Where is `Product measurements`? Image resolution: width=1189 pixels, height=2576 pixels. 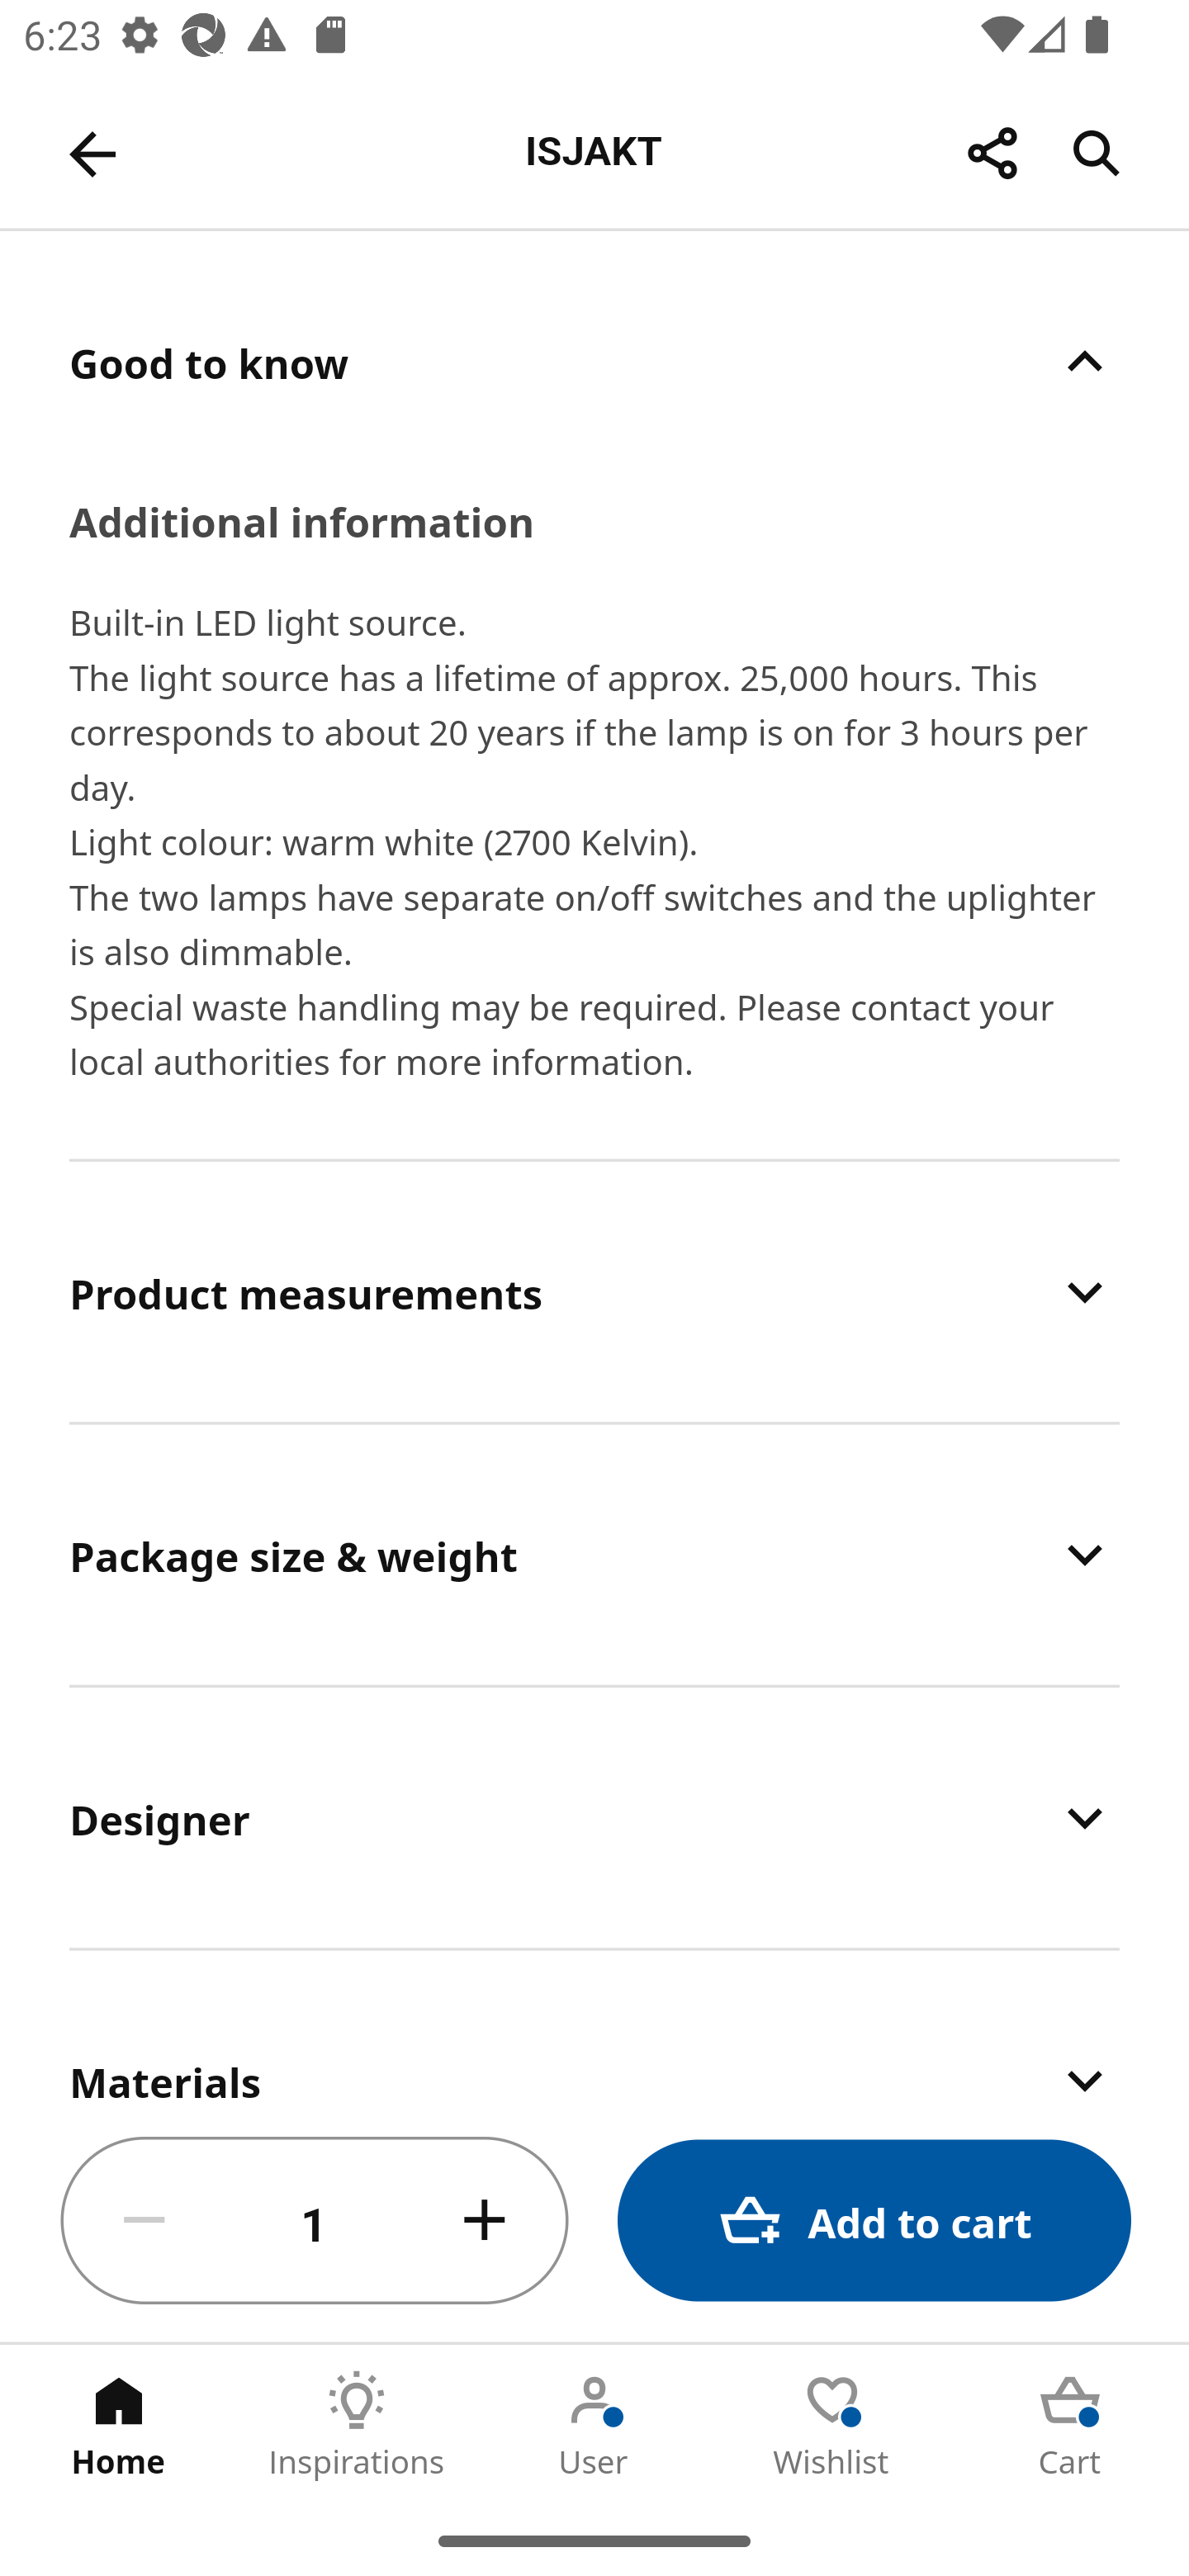
Product measurements is located at coordinates (594, 1291).